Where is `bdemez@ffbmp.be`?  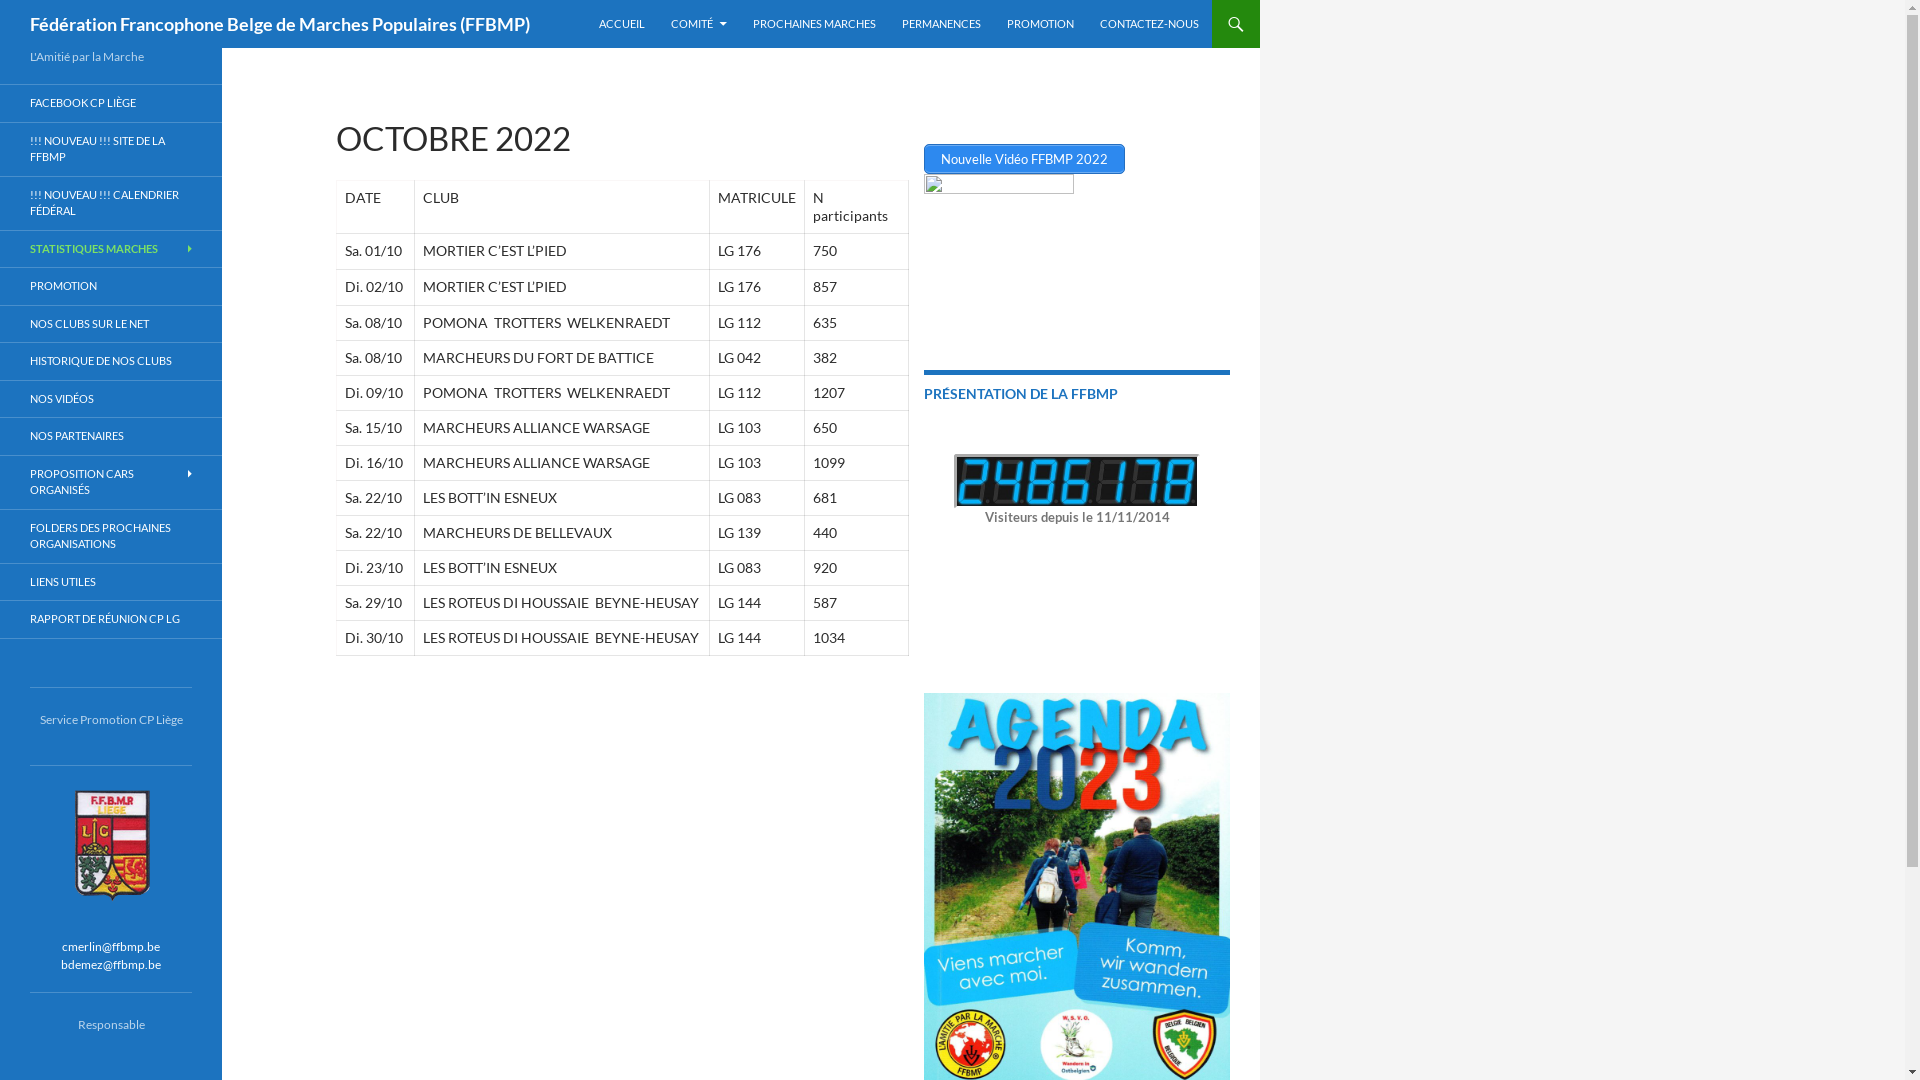
bdemez@ffbmp.be is located at coordinates (111, 964).